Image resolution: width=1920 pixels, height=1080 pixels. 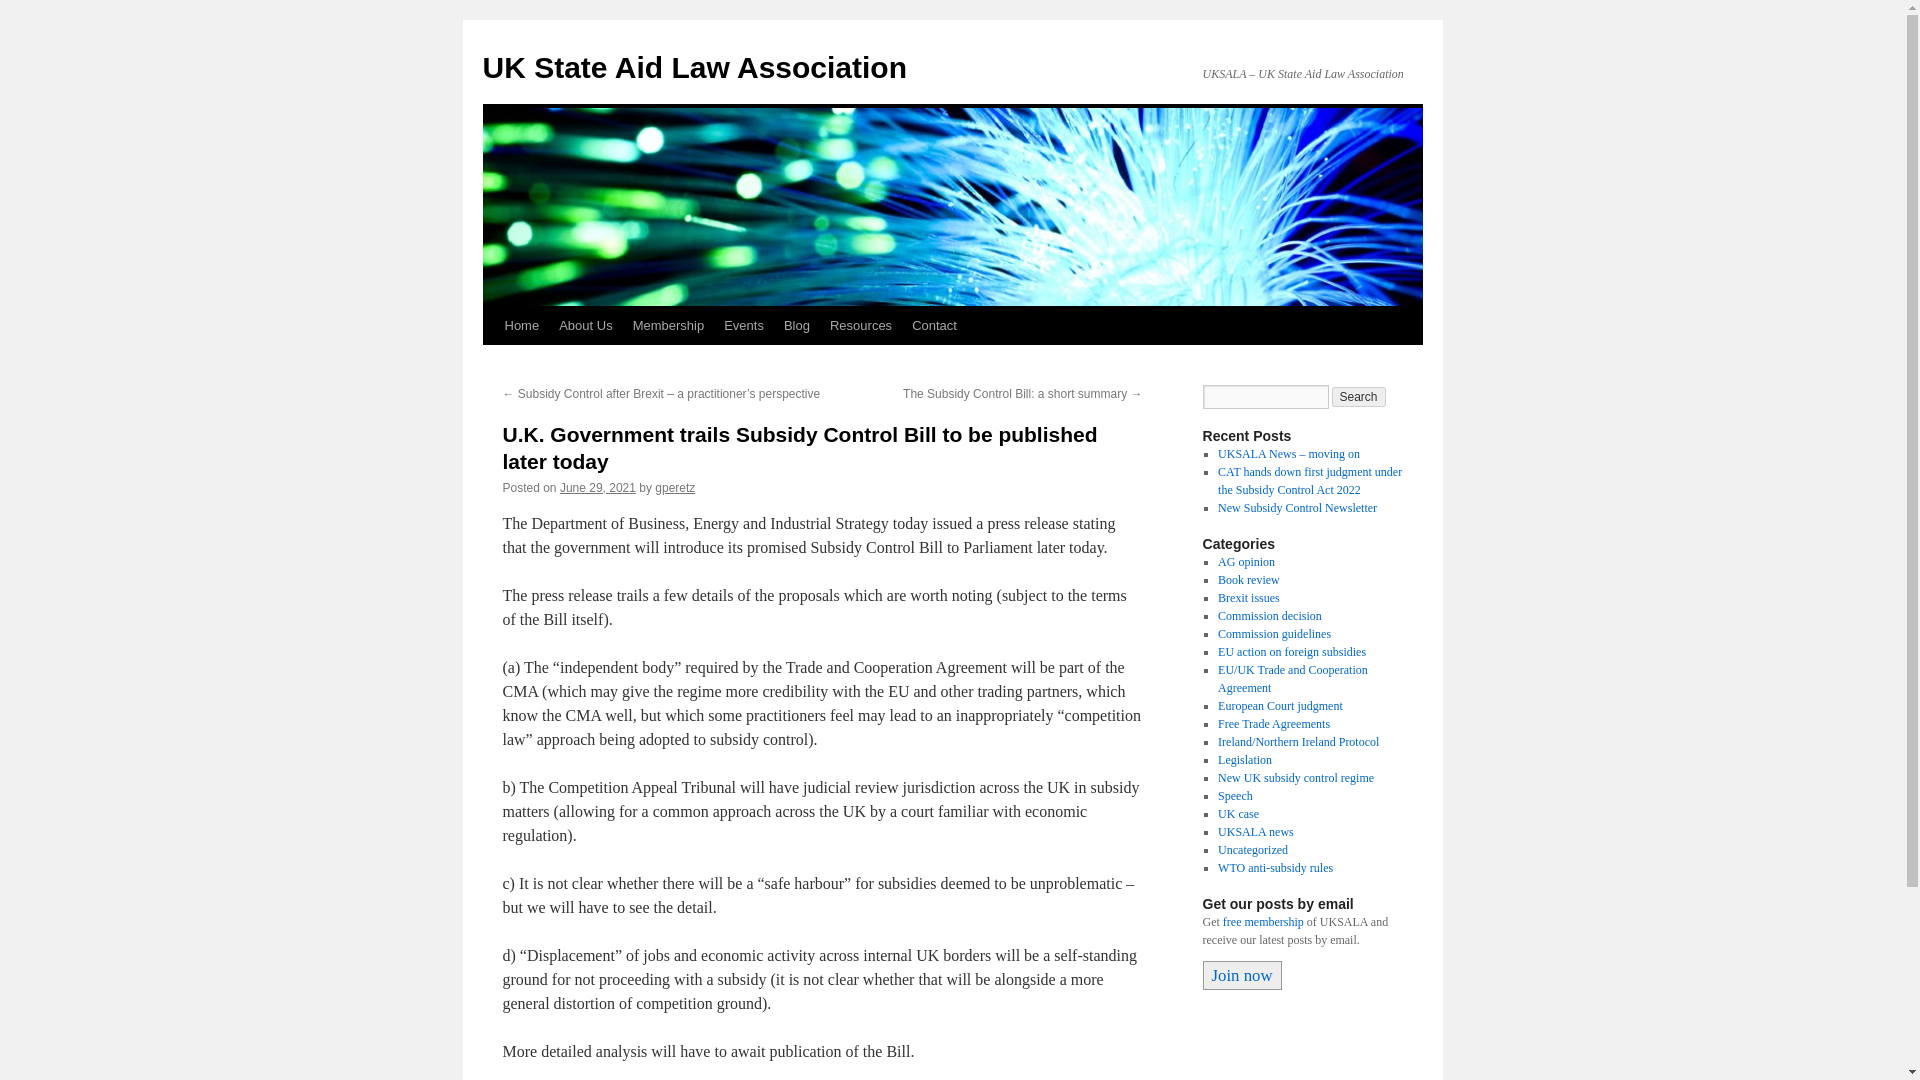 What do you see at coordinates (1246, 562) in the screenshot?
I see `AG opinion` at bounding box center [1246, 562].